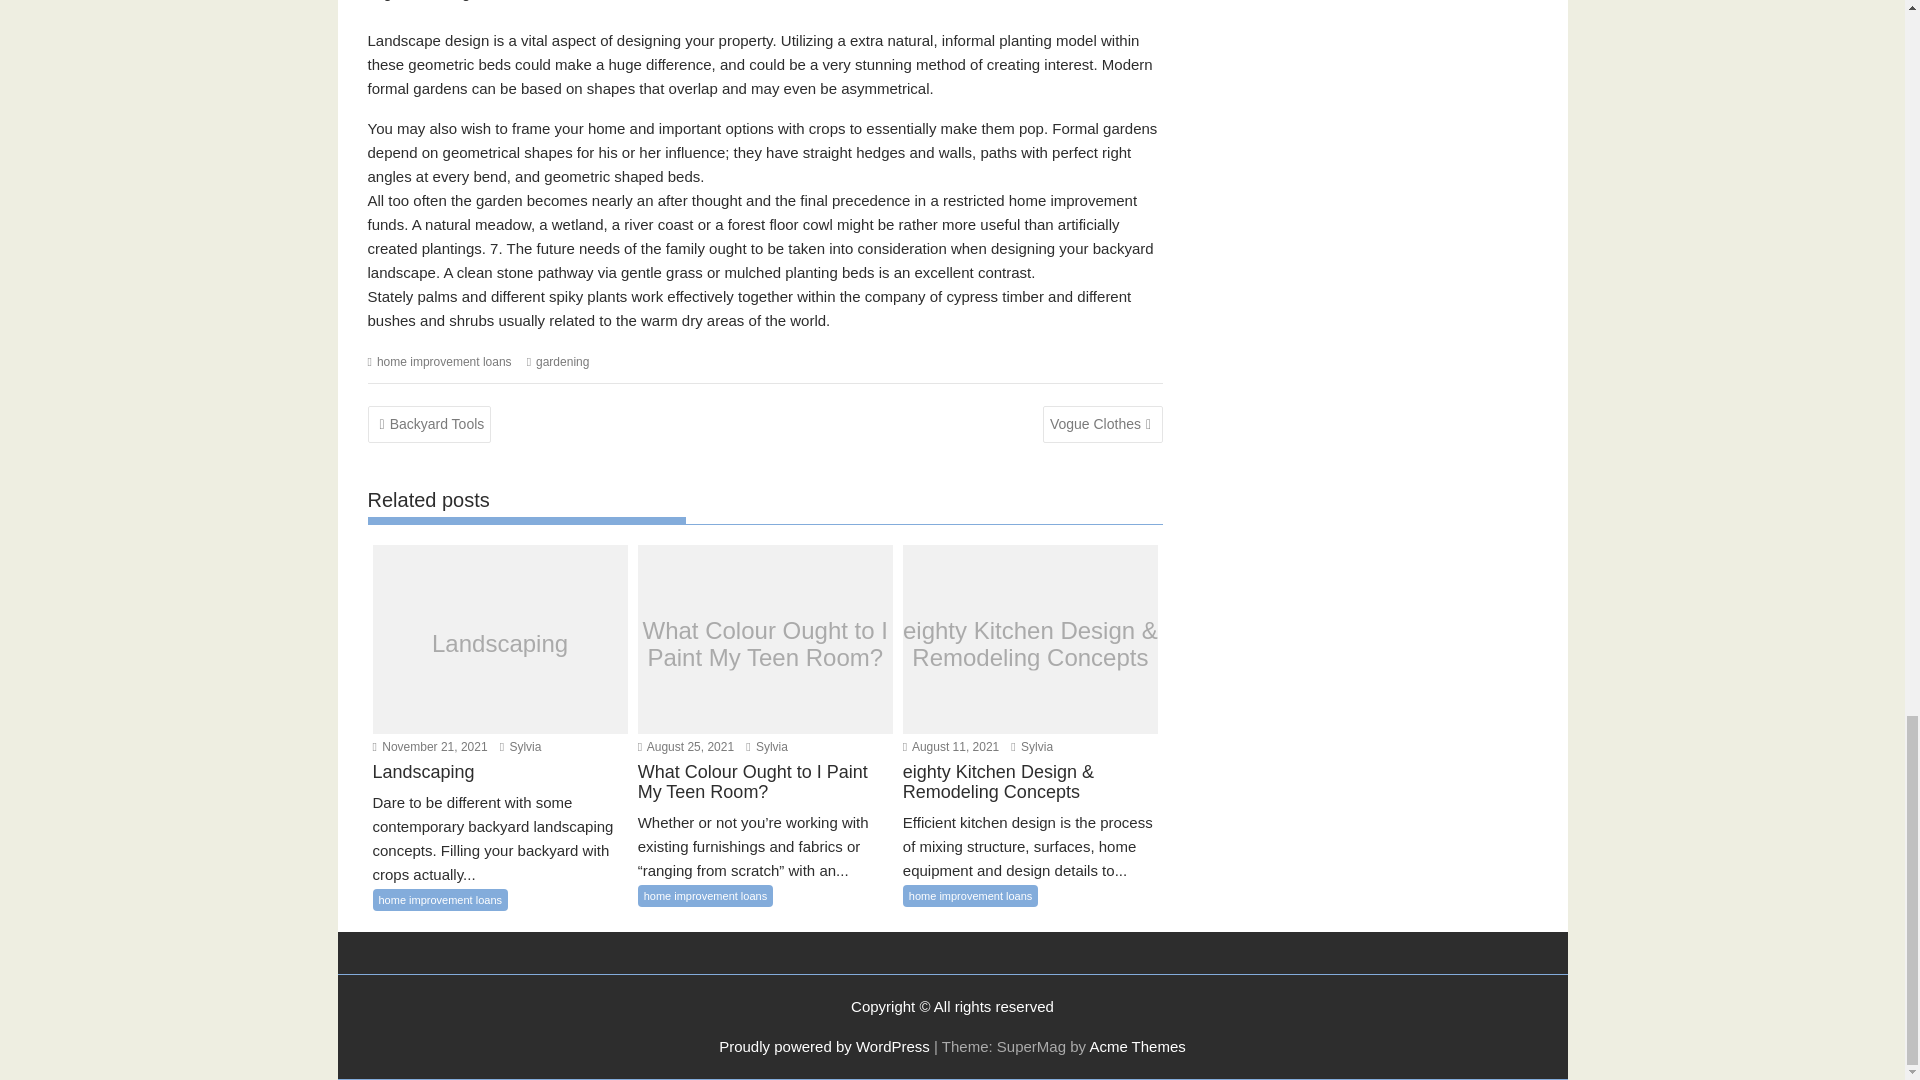  I want to click on Sylvia, so click(520, 746).